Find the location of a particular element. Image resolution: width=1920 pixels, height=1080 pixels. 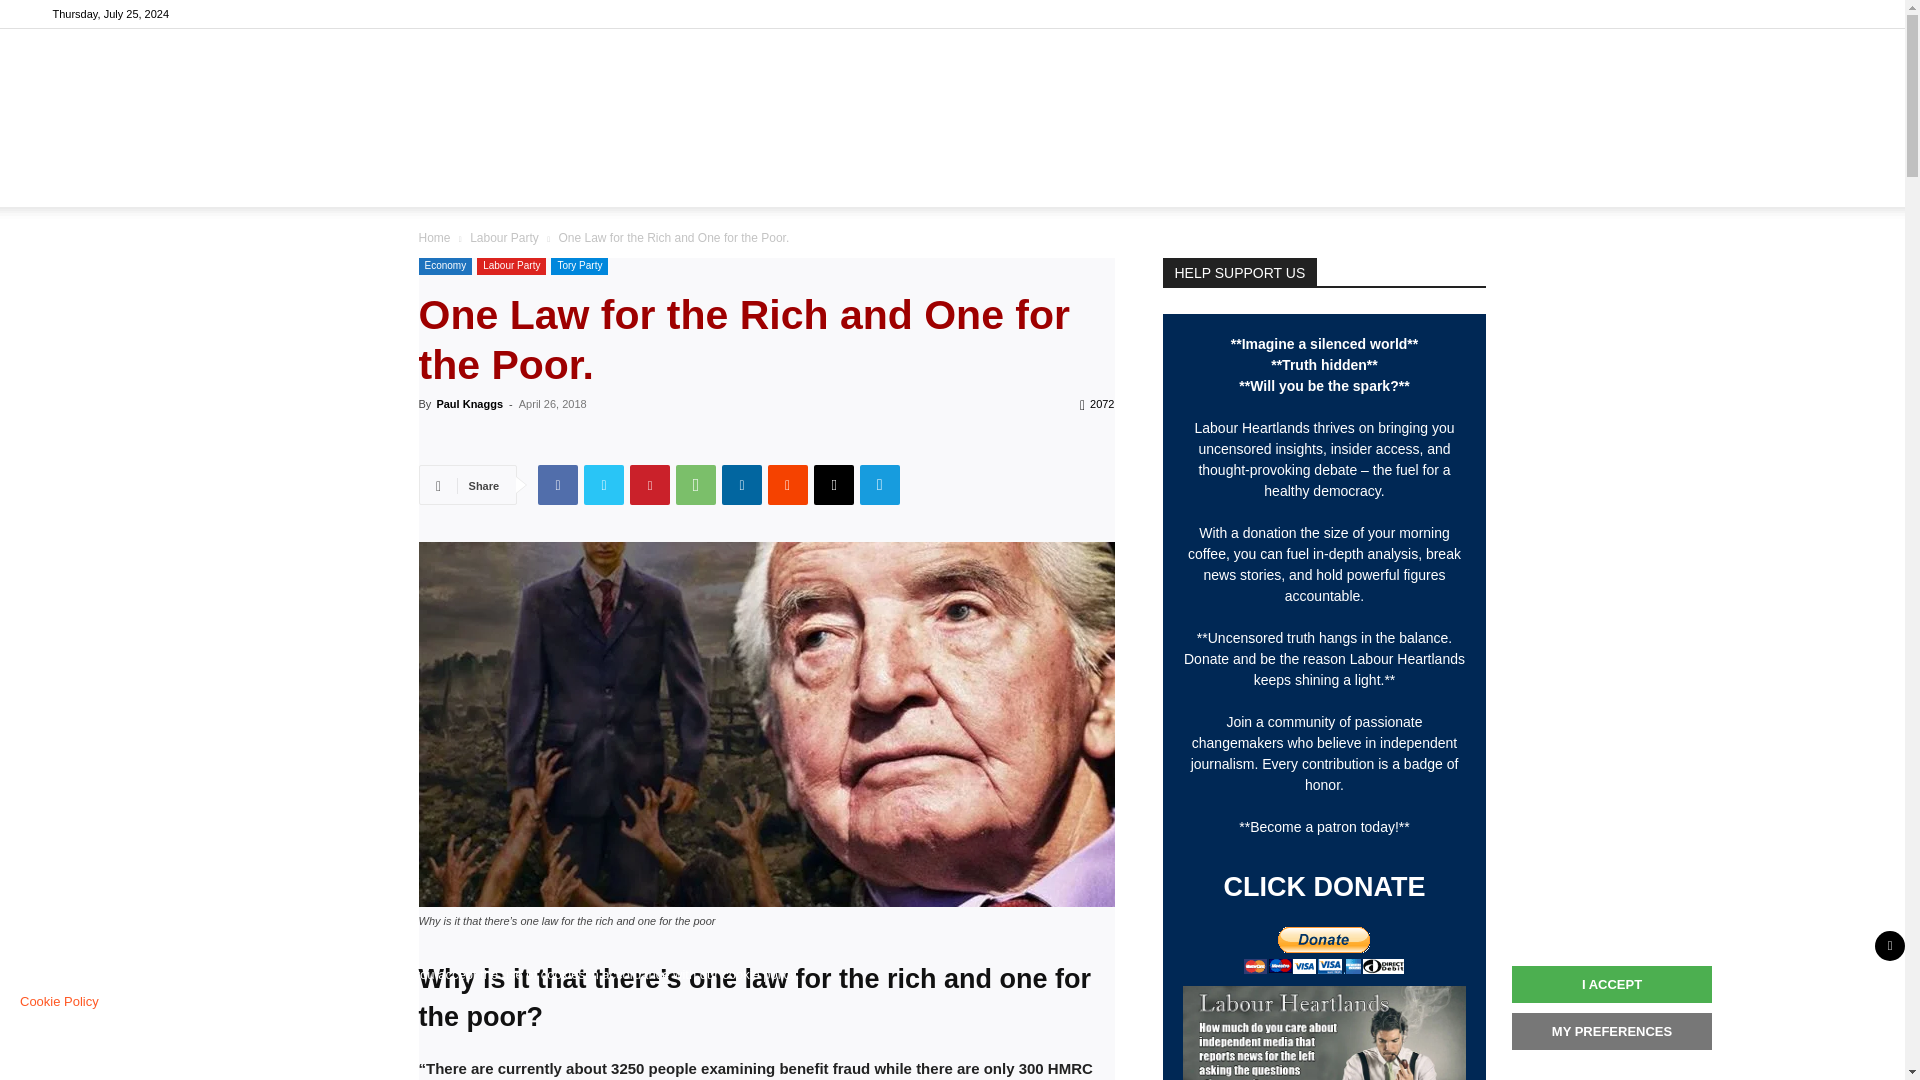

POLITICS is located at coordinates (624, 182).